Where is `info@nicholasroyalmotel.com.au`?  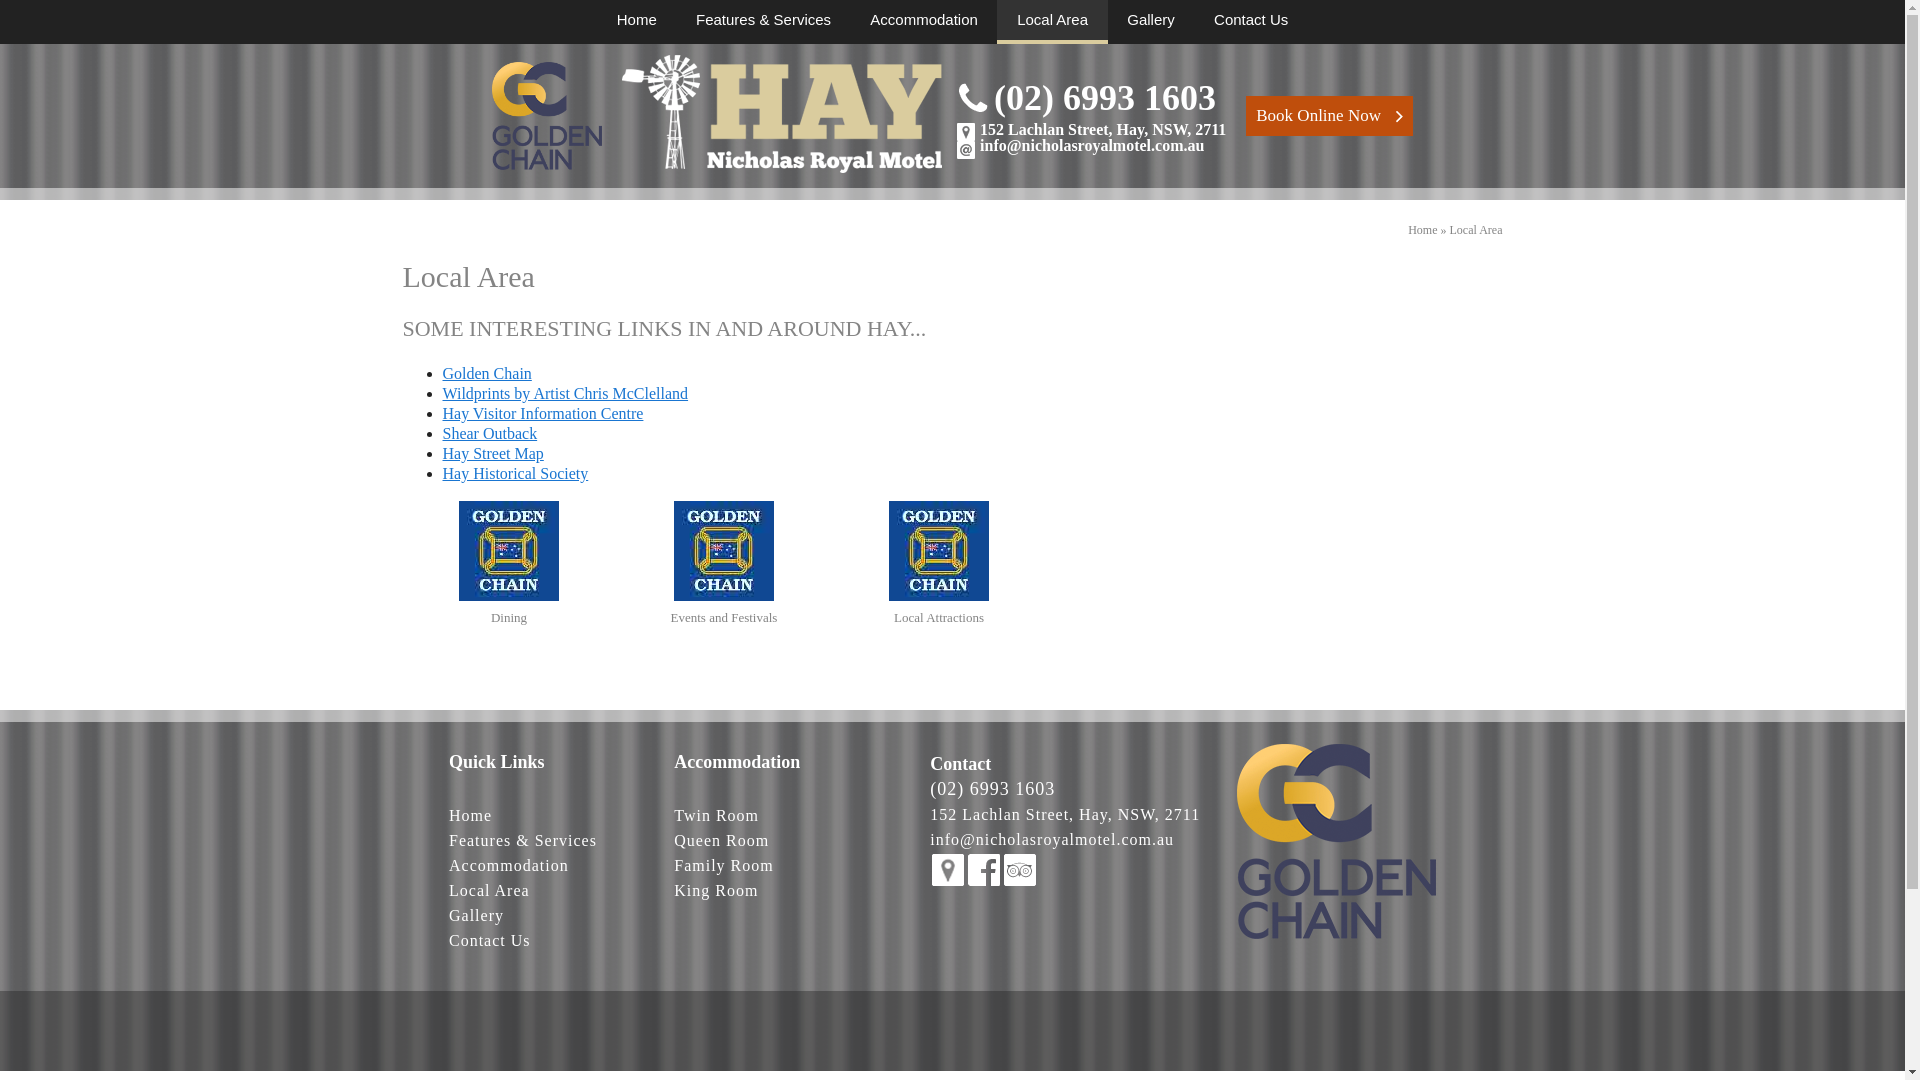
info@nicholasroyalmotel.com.au is located at coordinates (1052, 840).